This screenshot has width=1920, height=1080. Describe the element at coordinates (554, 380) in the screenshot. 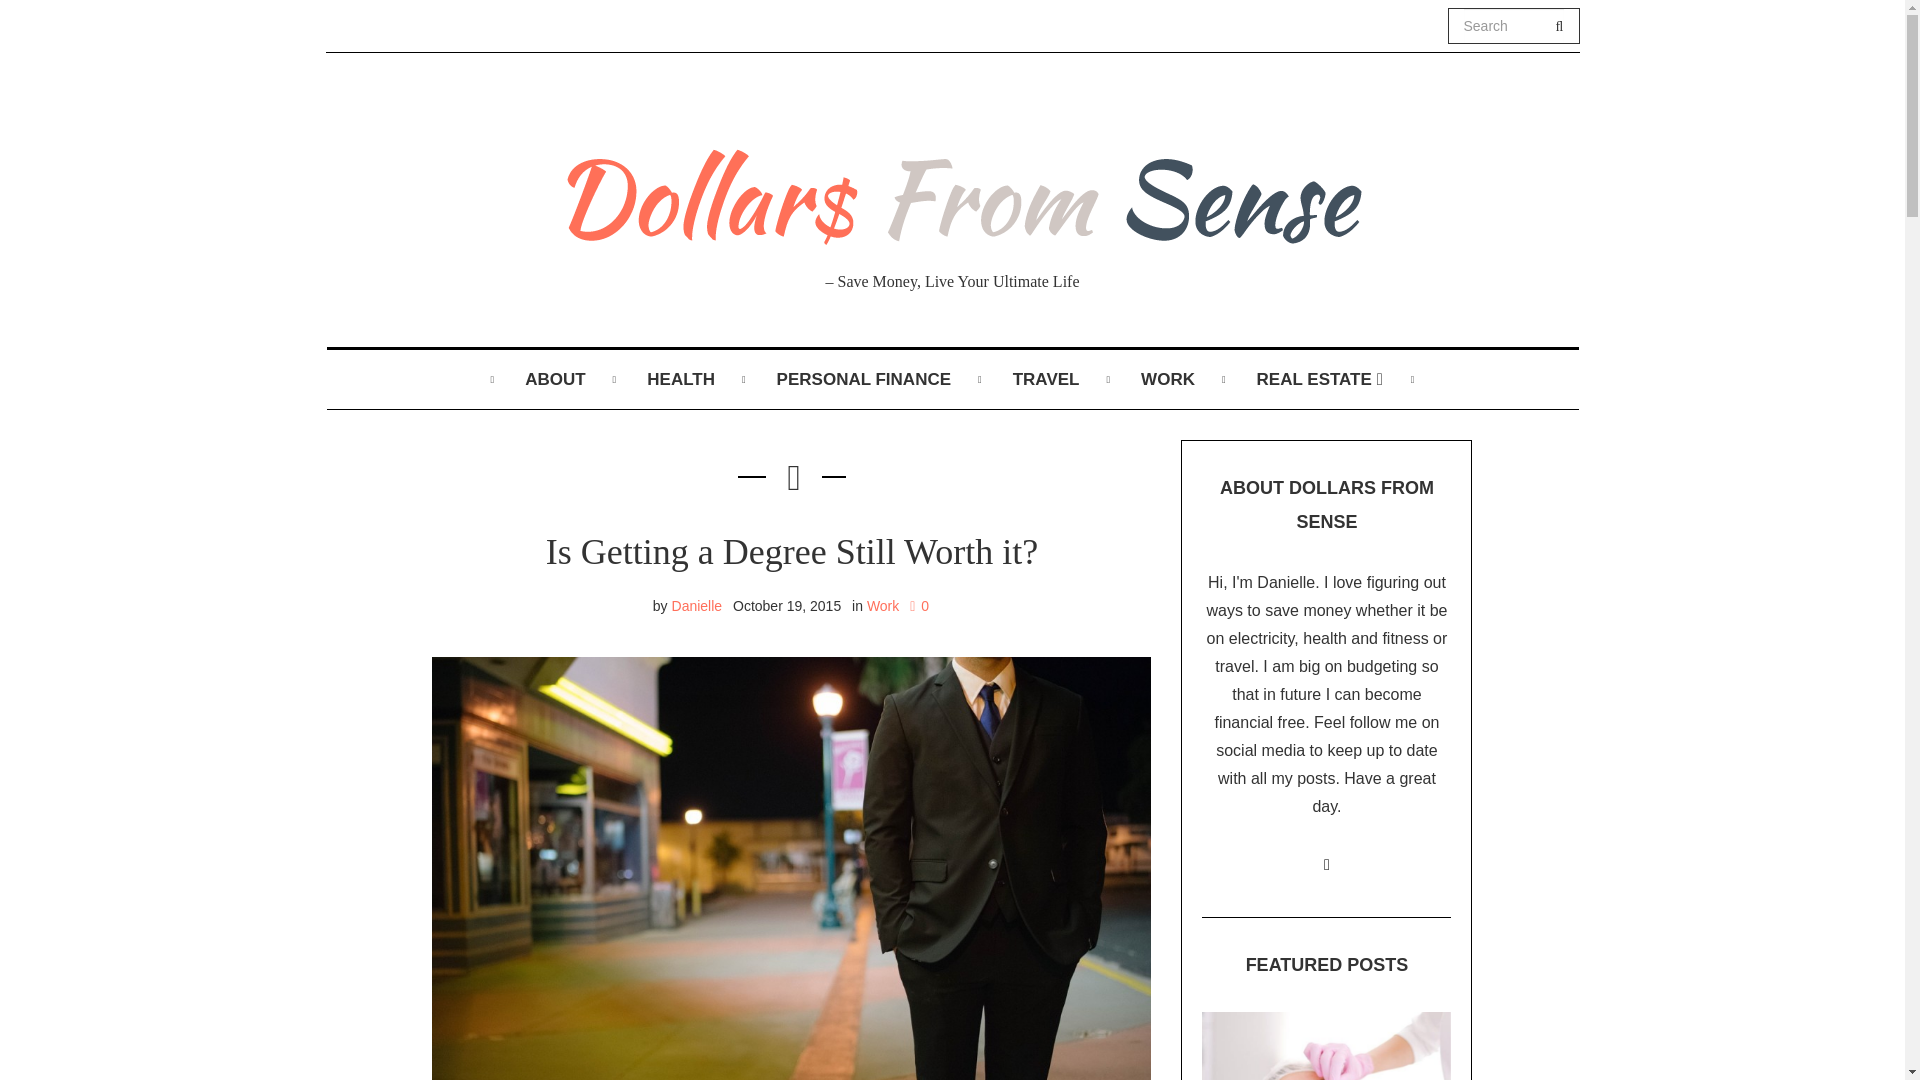

I see `ABOUT` at that location.